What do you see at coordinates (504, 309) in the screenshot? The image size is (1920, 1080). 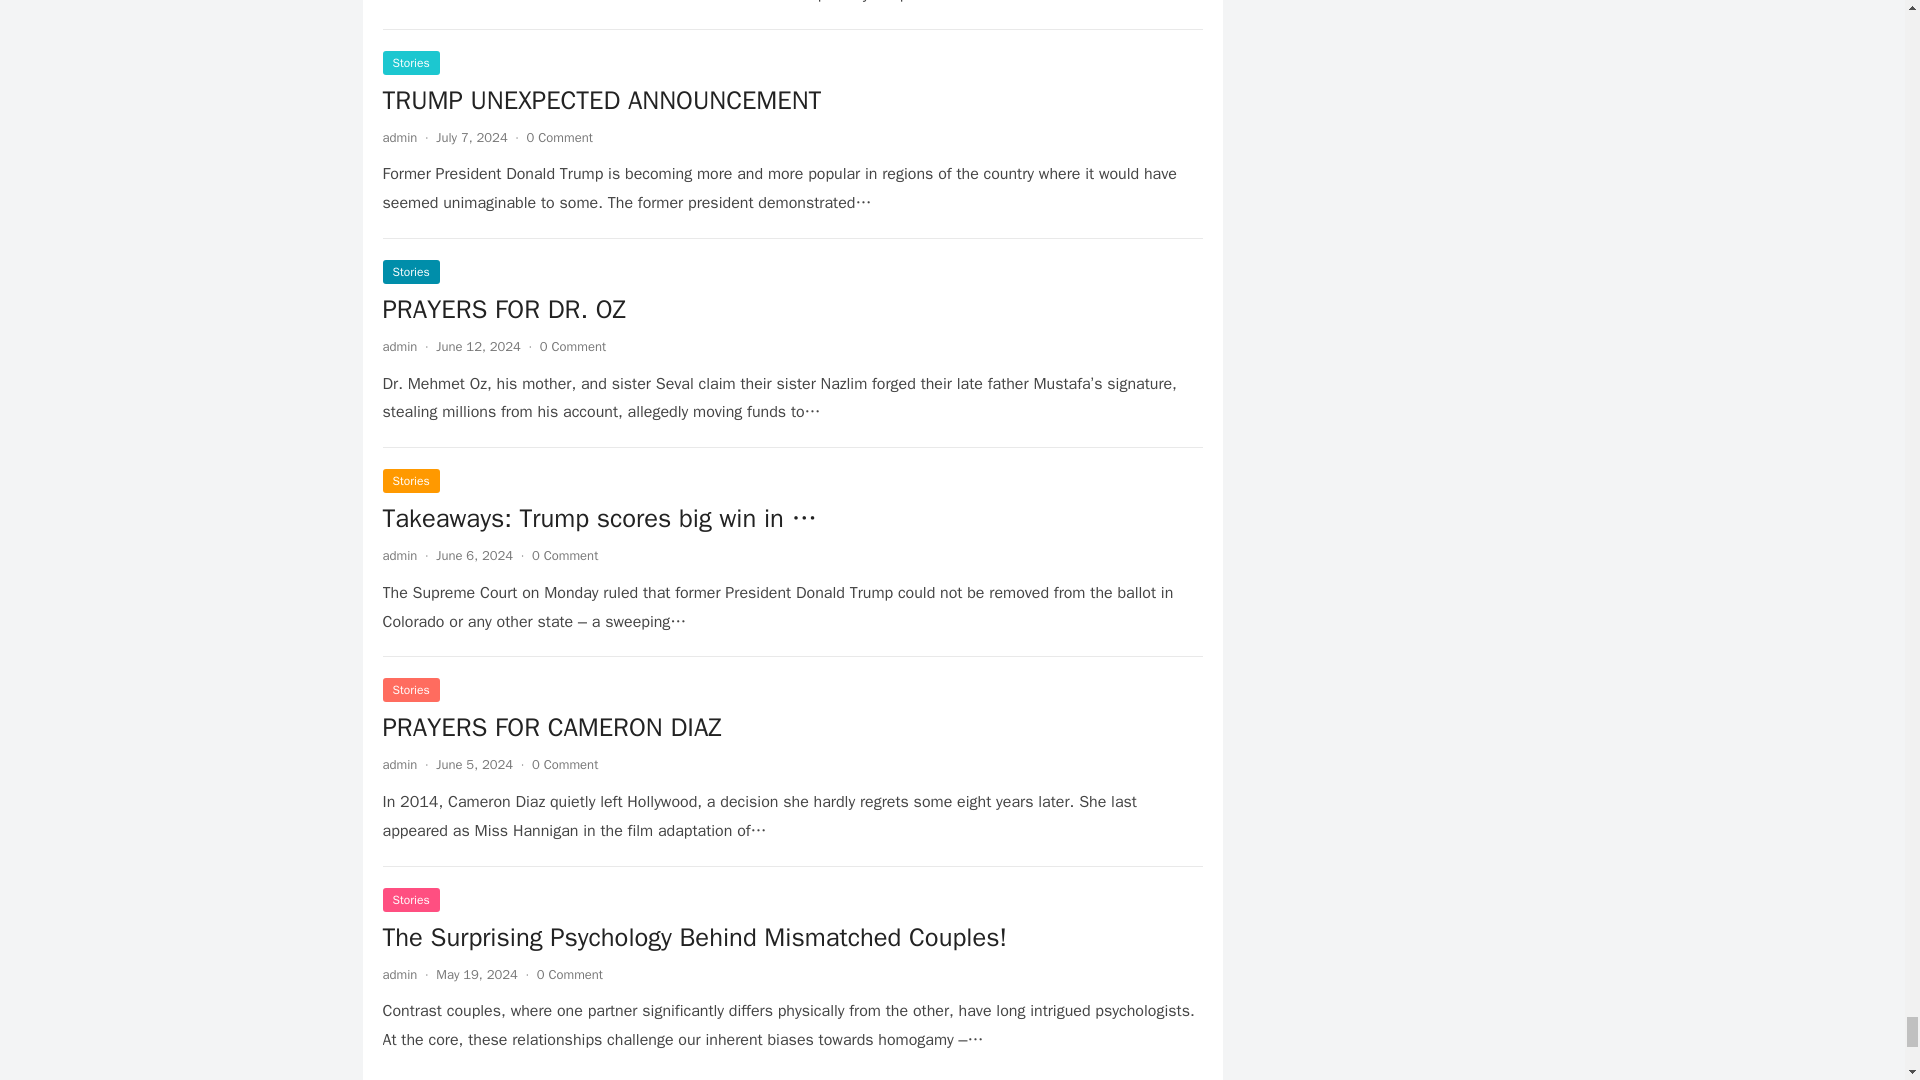 I see `PRAYERS FOR DR. OZ` at bounding box center [504, 309].